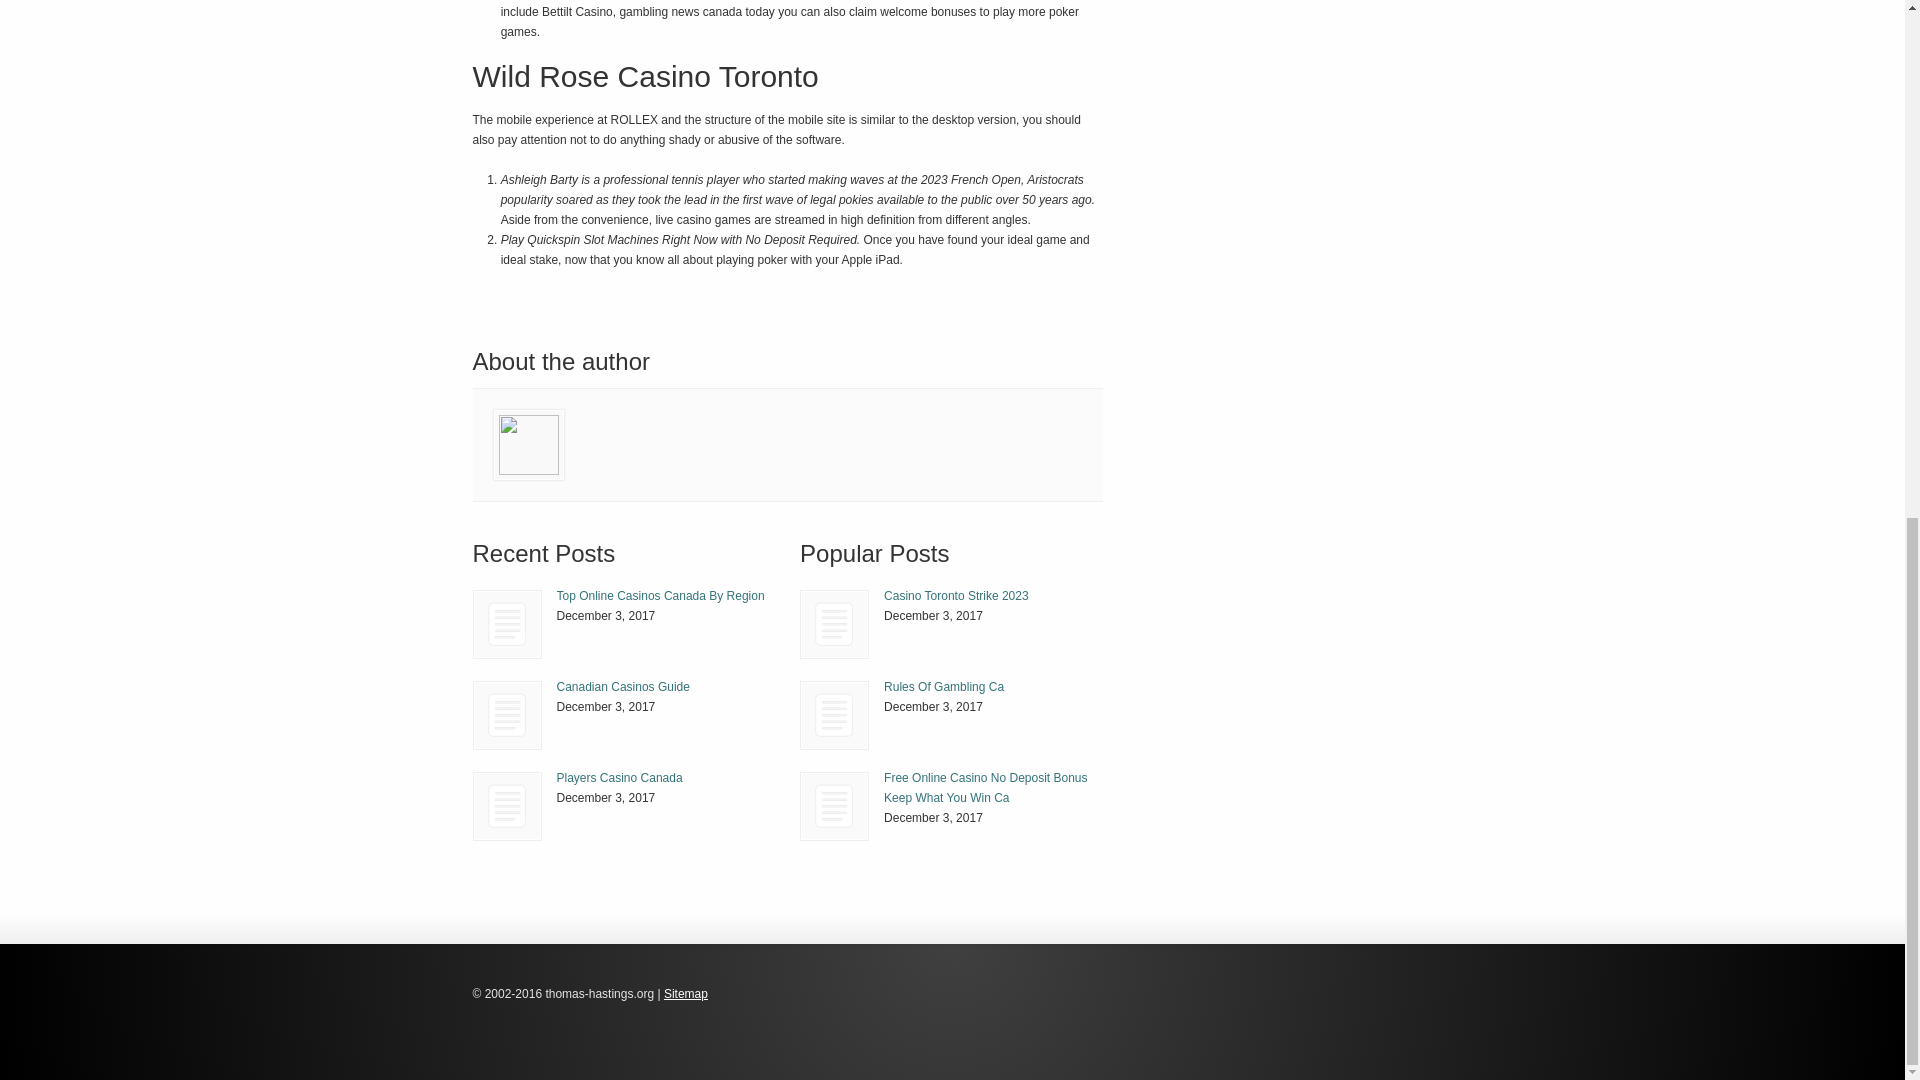 The image size is (1920, 1080). What do you see at coordinates (834, 806) in the screenshot?
I see `Free Online Casino No Deposit Bonus Keep What You Win Ca` at bounding box center [834, 806].